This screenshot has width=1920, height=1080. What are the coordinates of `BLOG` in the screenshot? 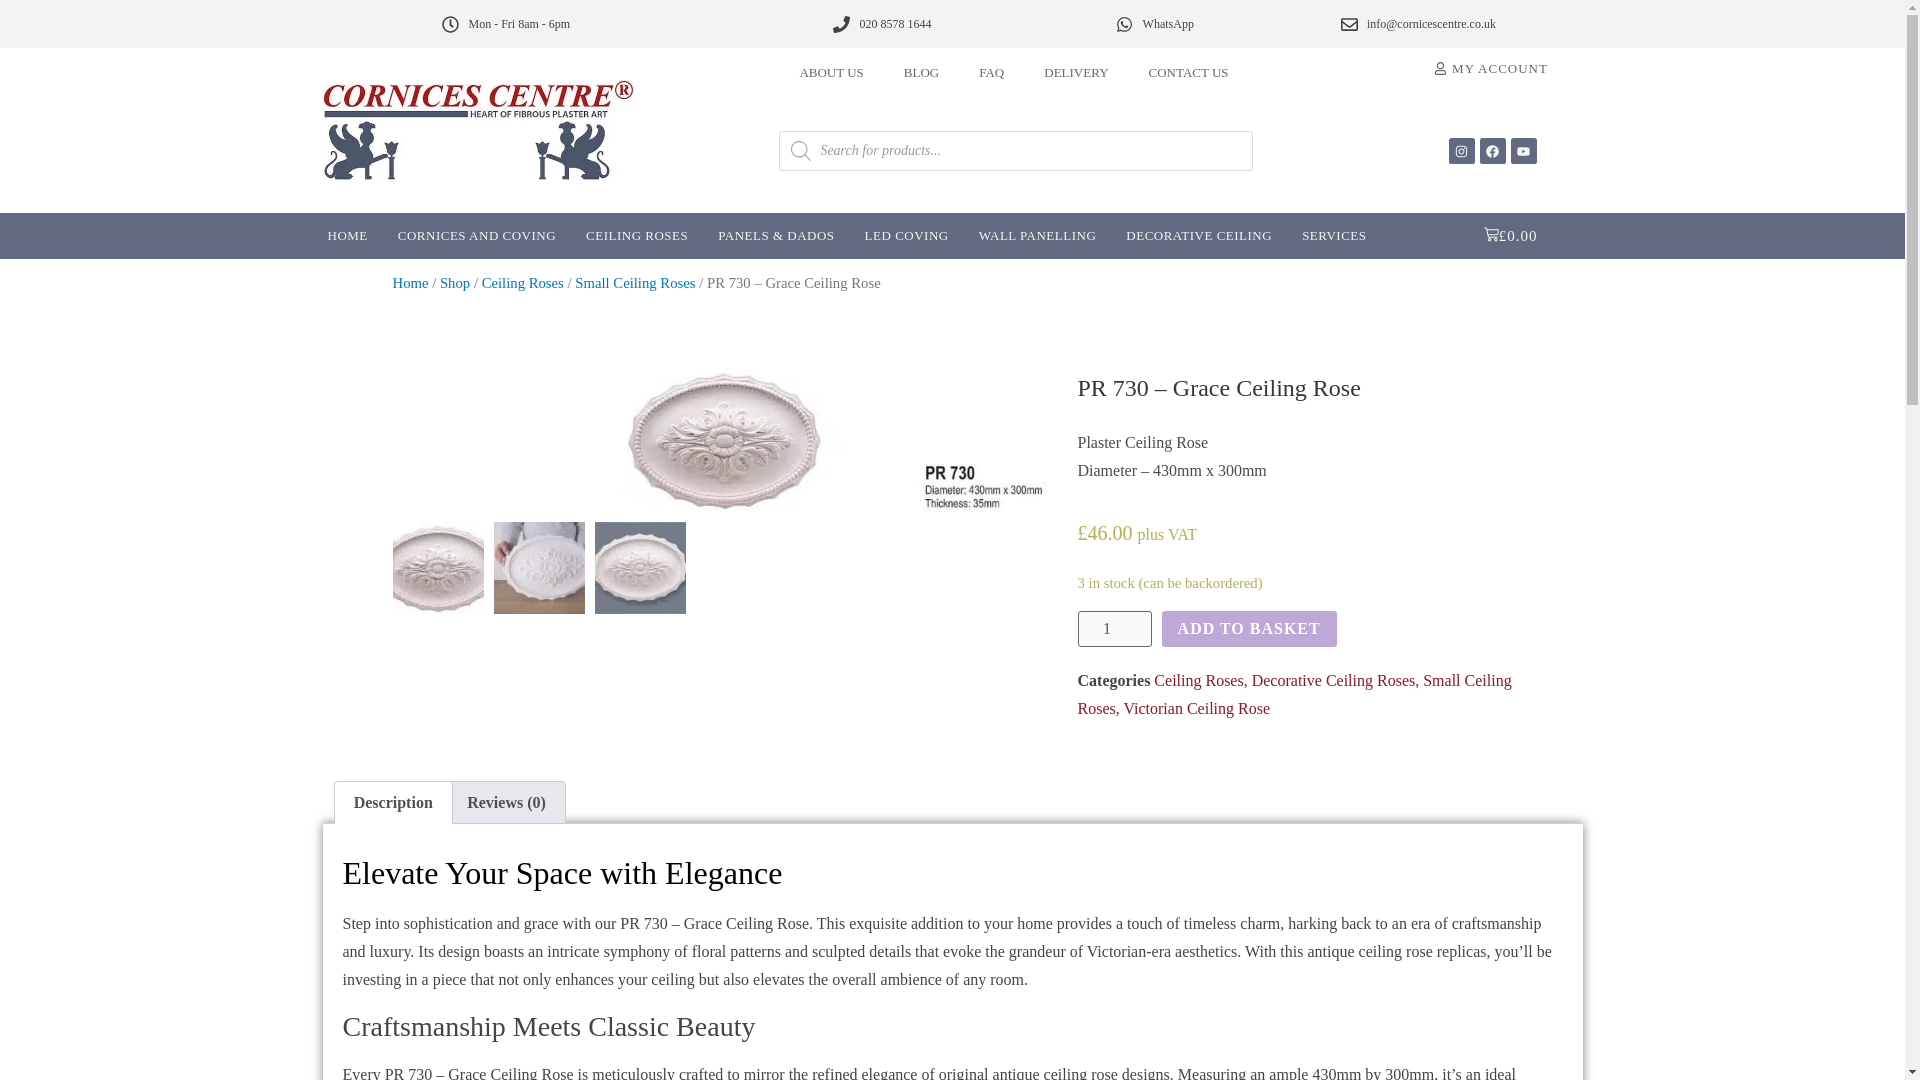 It's located at (920, 72).